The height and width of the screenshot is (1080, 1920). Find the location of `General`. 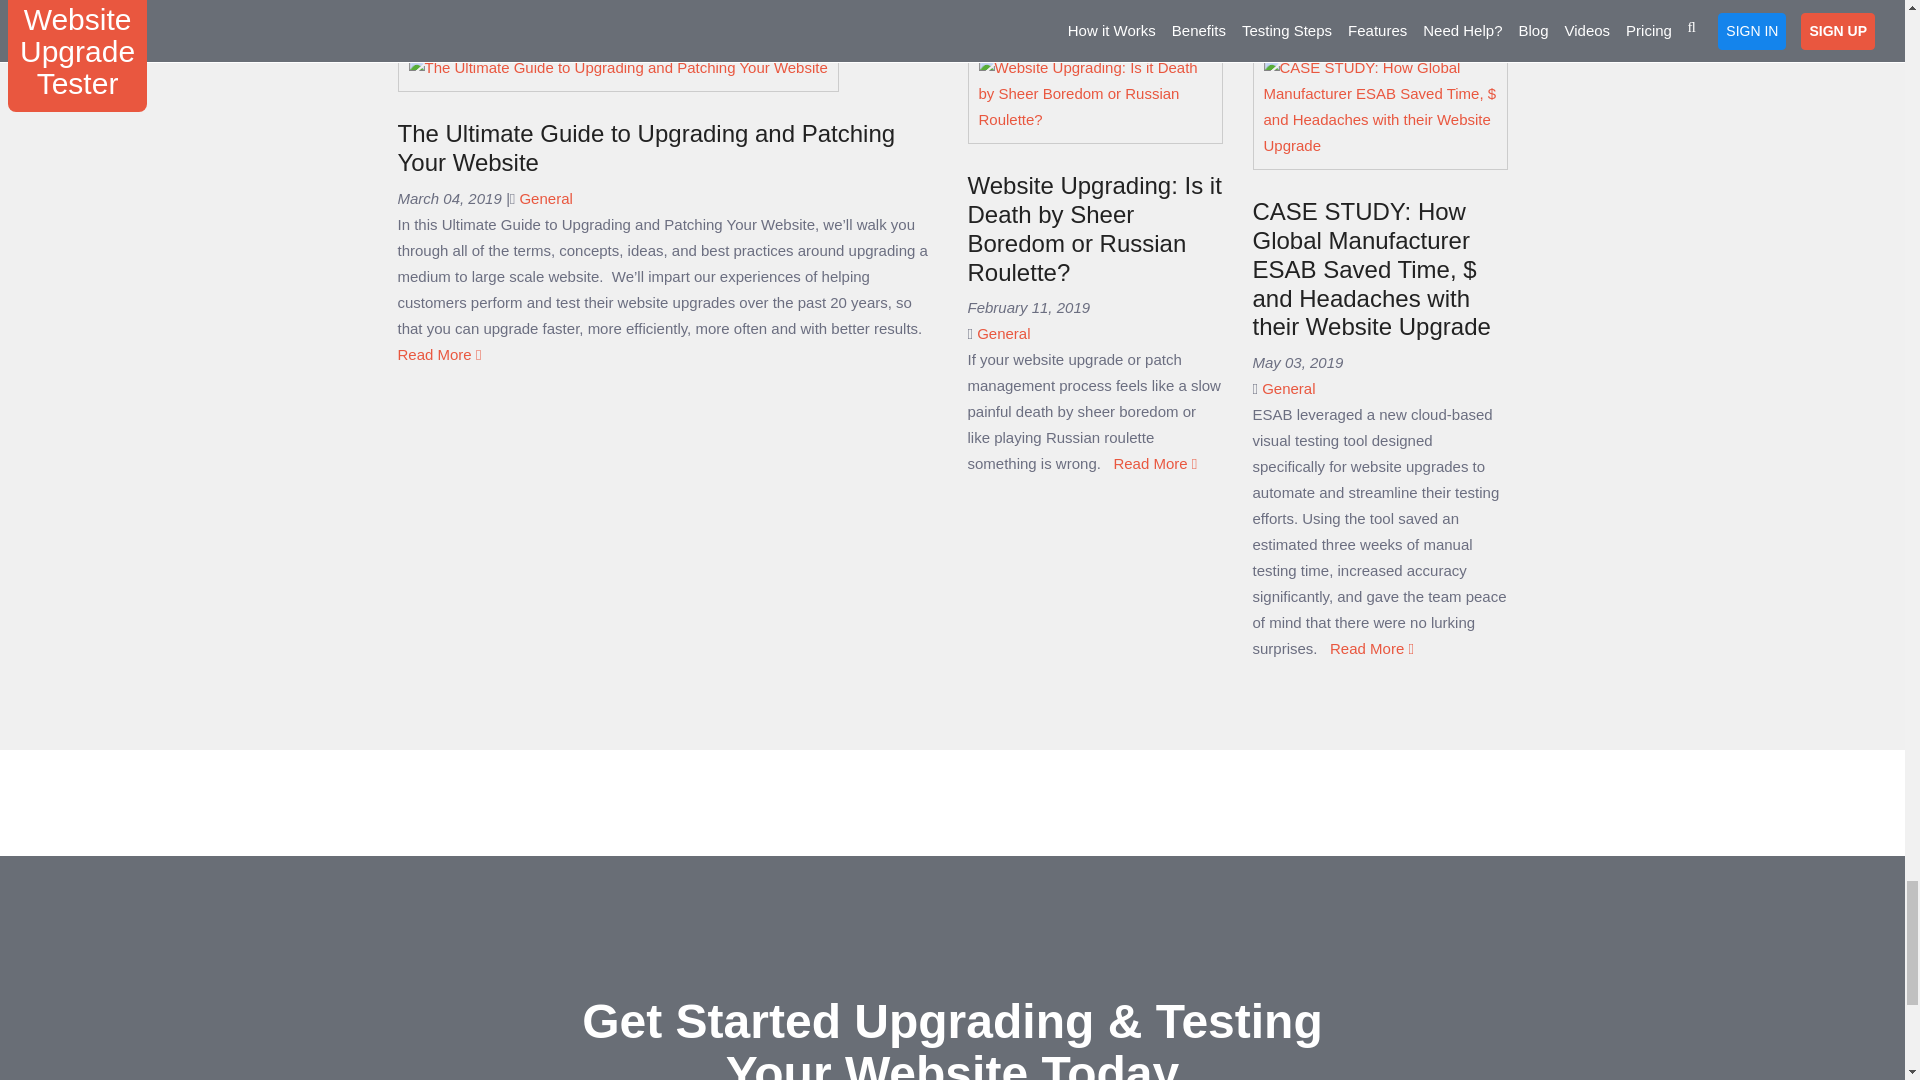

General is located at coordinates (545, 198).